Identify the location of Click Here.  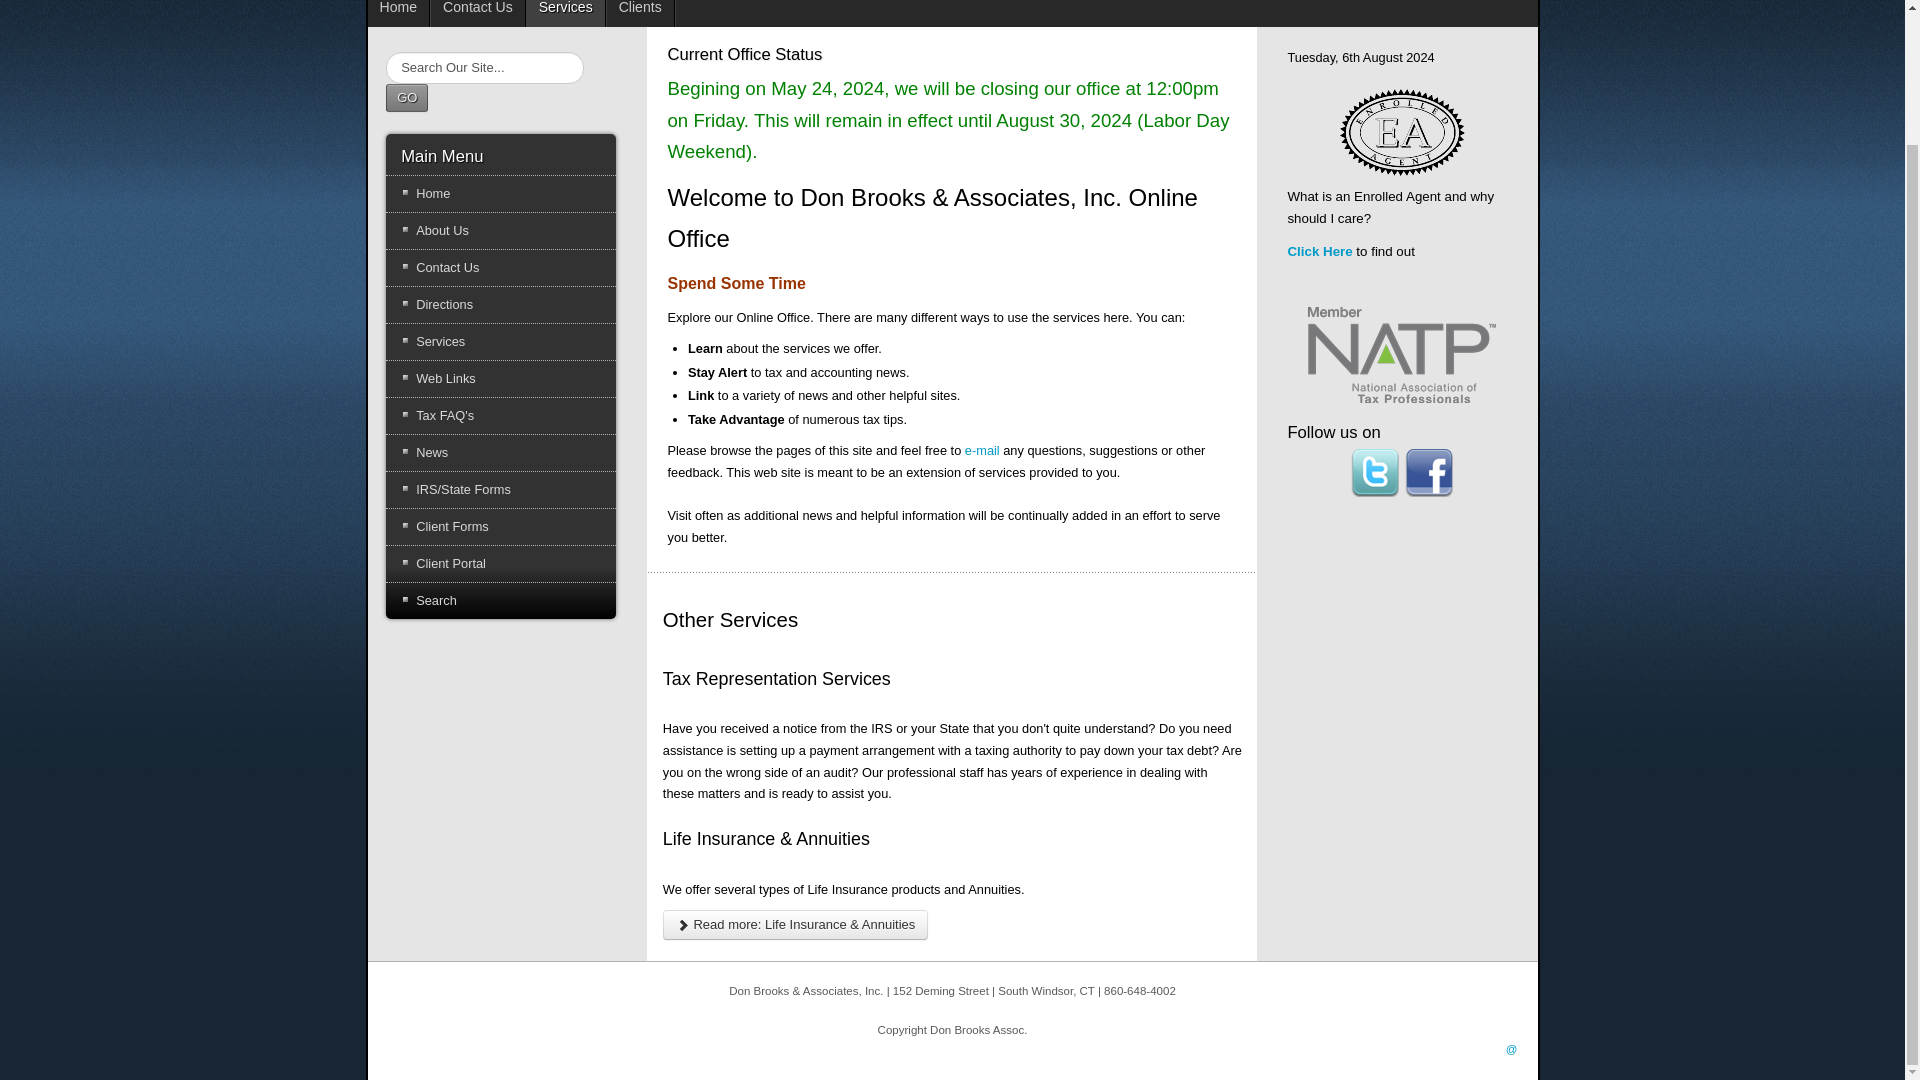
(1318, 252).